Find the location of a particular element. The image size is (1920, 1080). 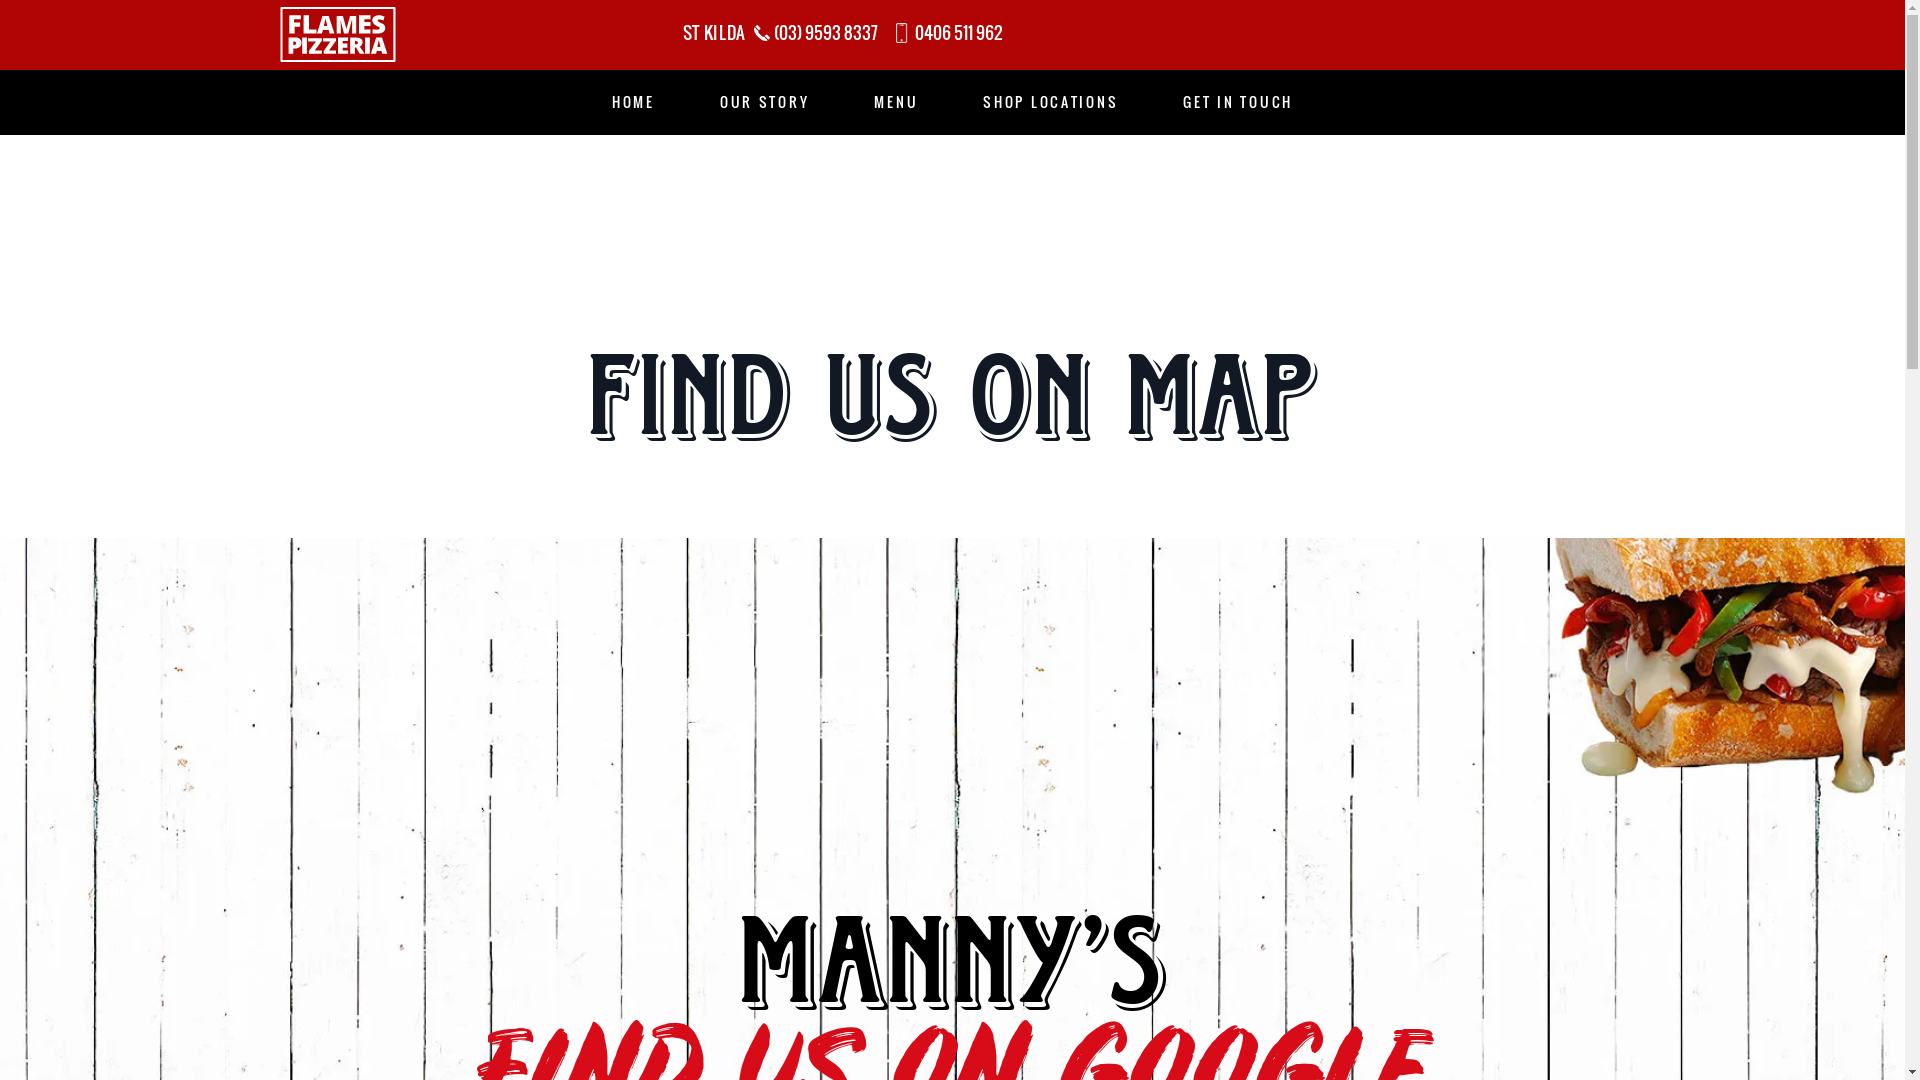

FLAMES PIZZERIA is located at coordinates (337, 40).